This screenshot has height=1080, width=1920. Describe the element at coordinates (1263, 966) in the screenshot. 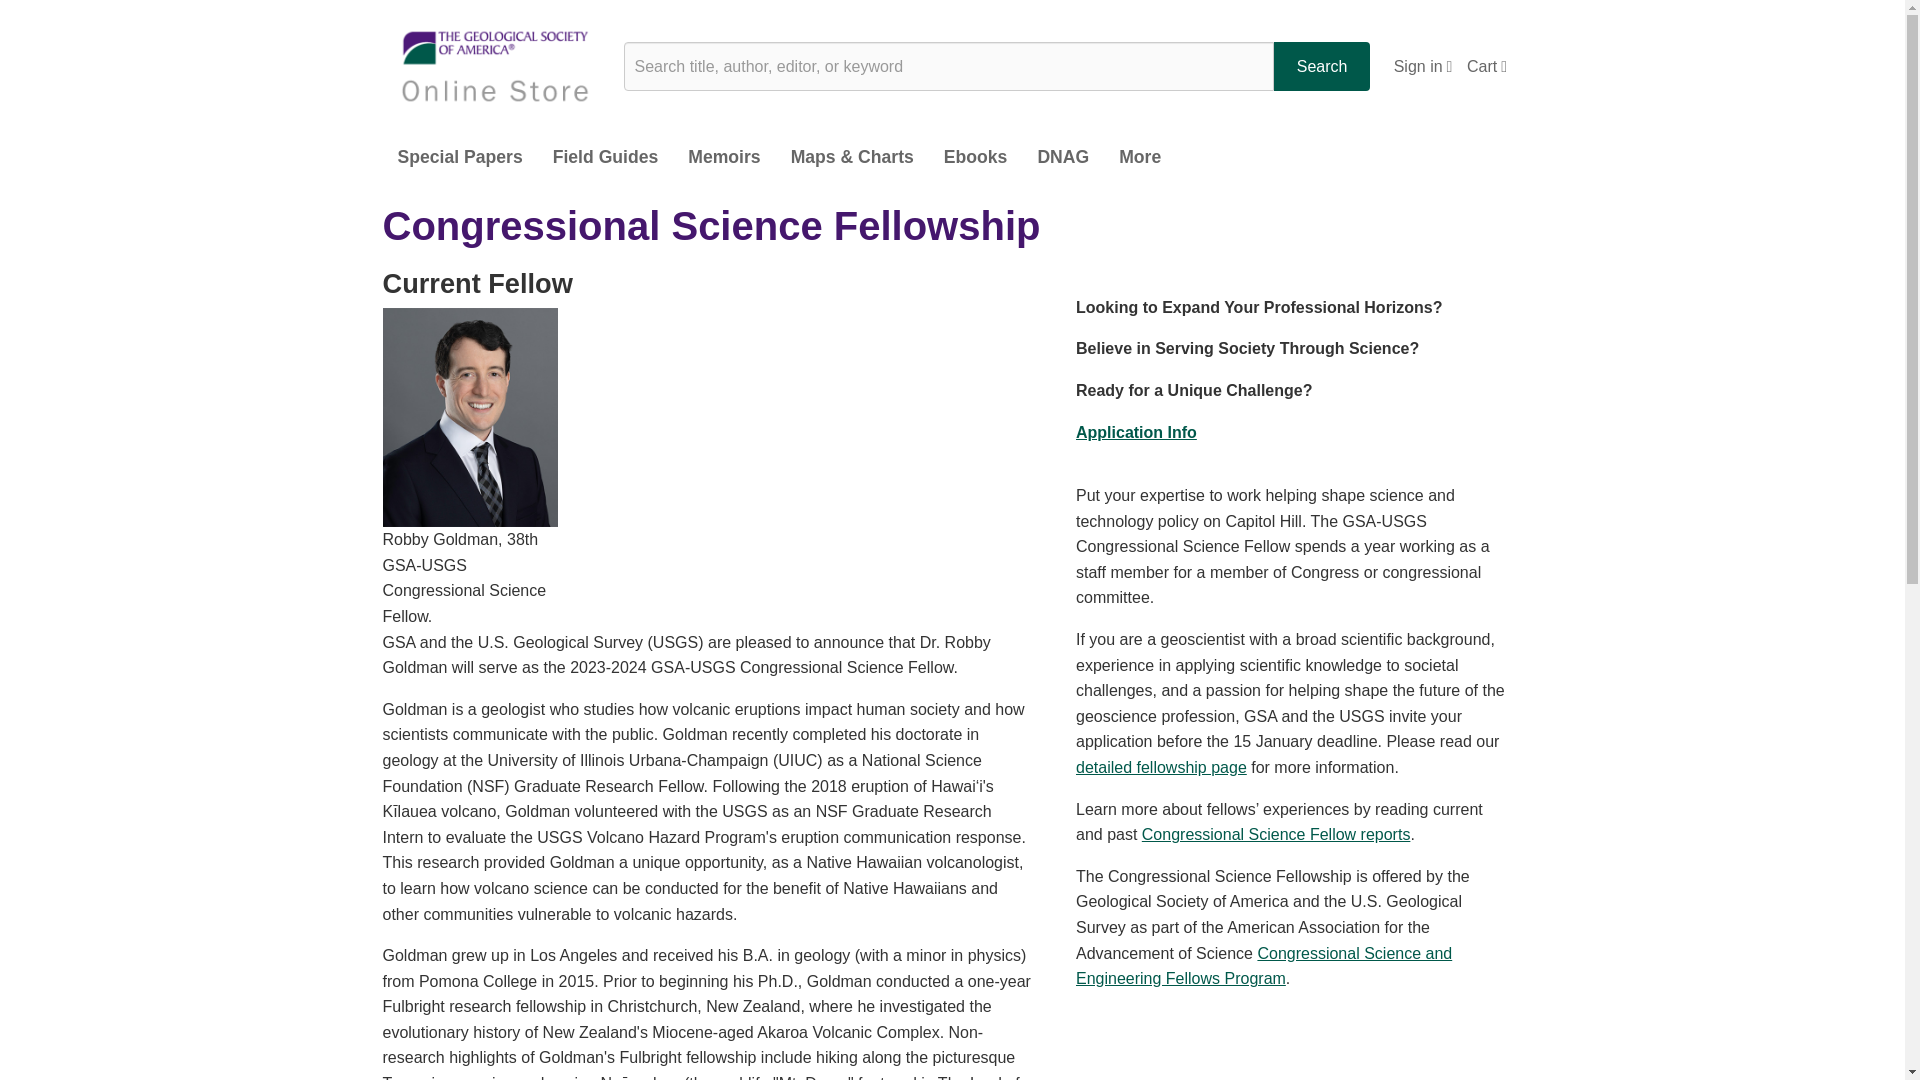

I see `Congressional Science and Engineering Fellows Program` at that location.